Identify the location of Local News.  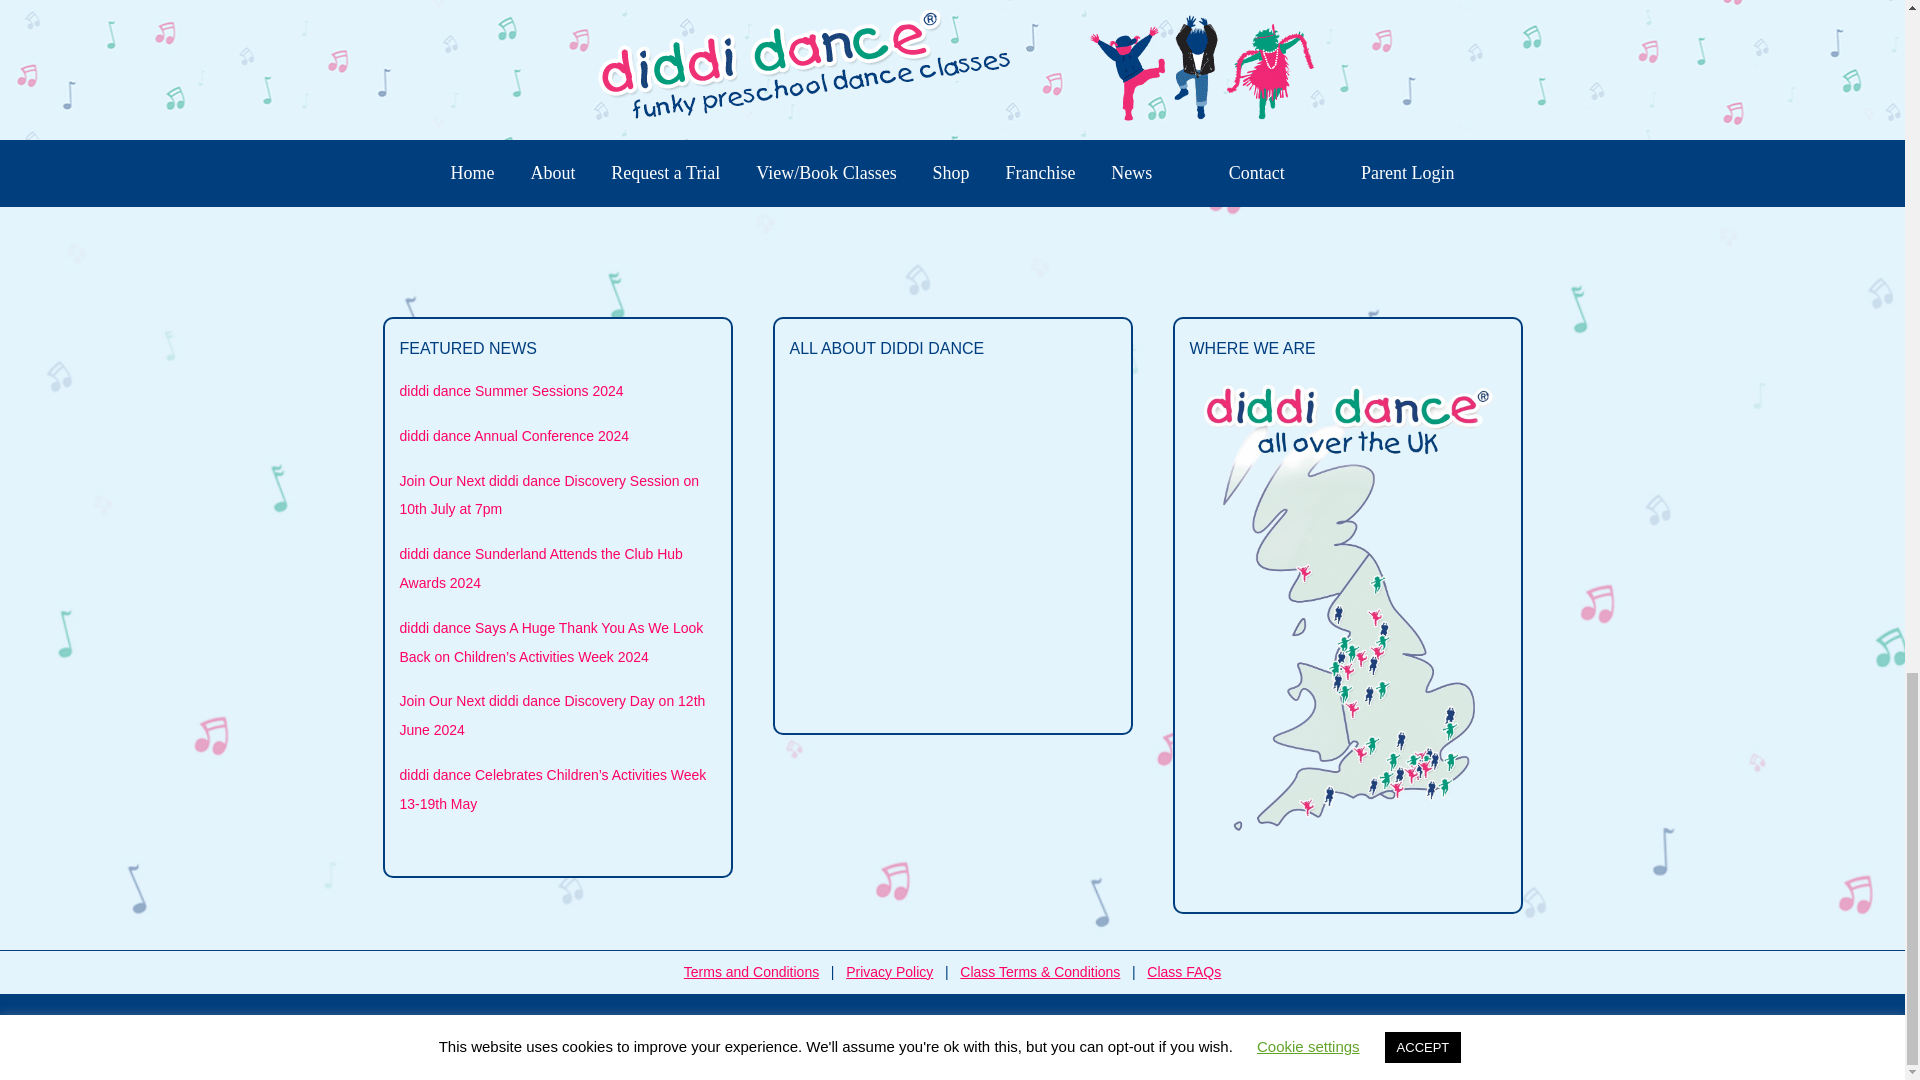
(1046, 52).